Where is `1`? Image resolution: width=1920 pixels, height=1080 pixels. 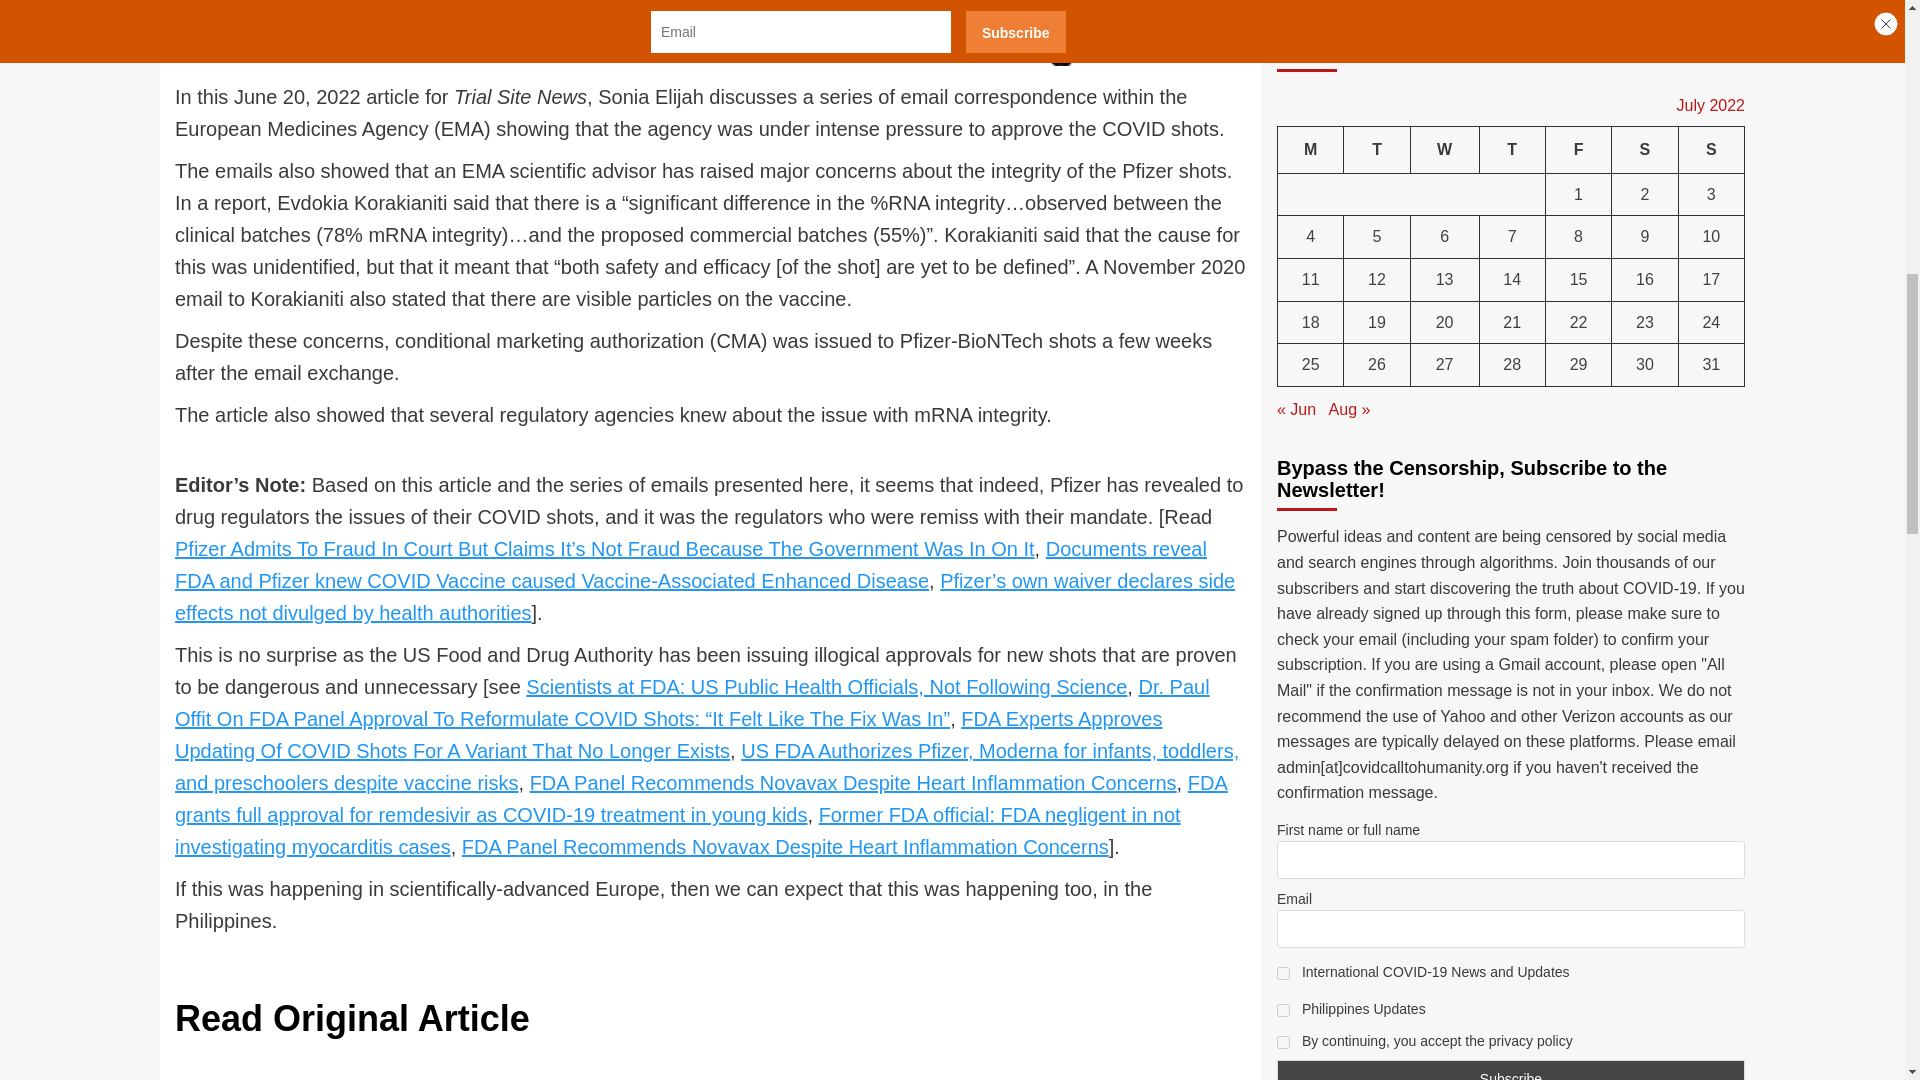 1 is located at coordinates (1283, 164).